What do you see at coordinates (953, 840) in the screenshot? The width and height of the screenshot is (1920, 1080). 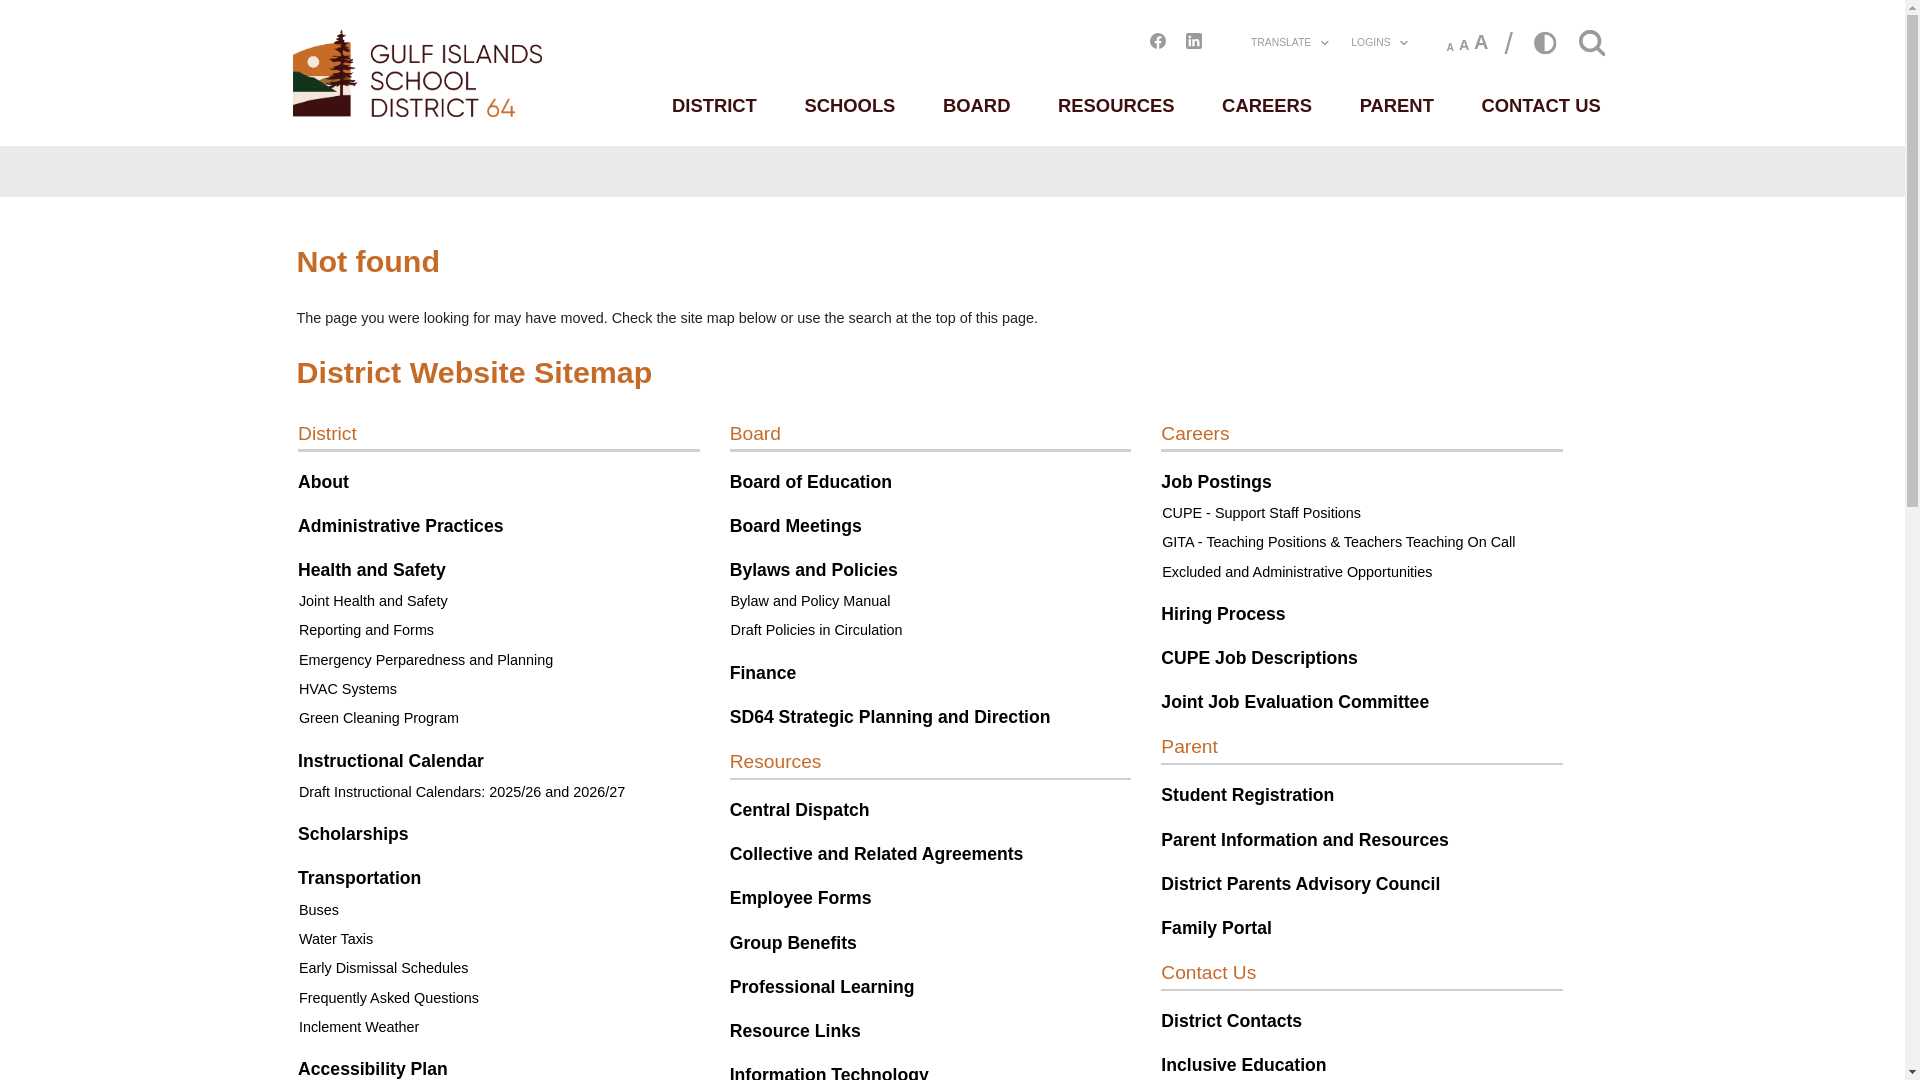 I see `Finance` at bounding box center [953, 840].